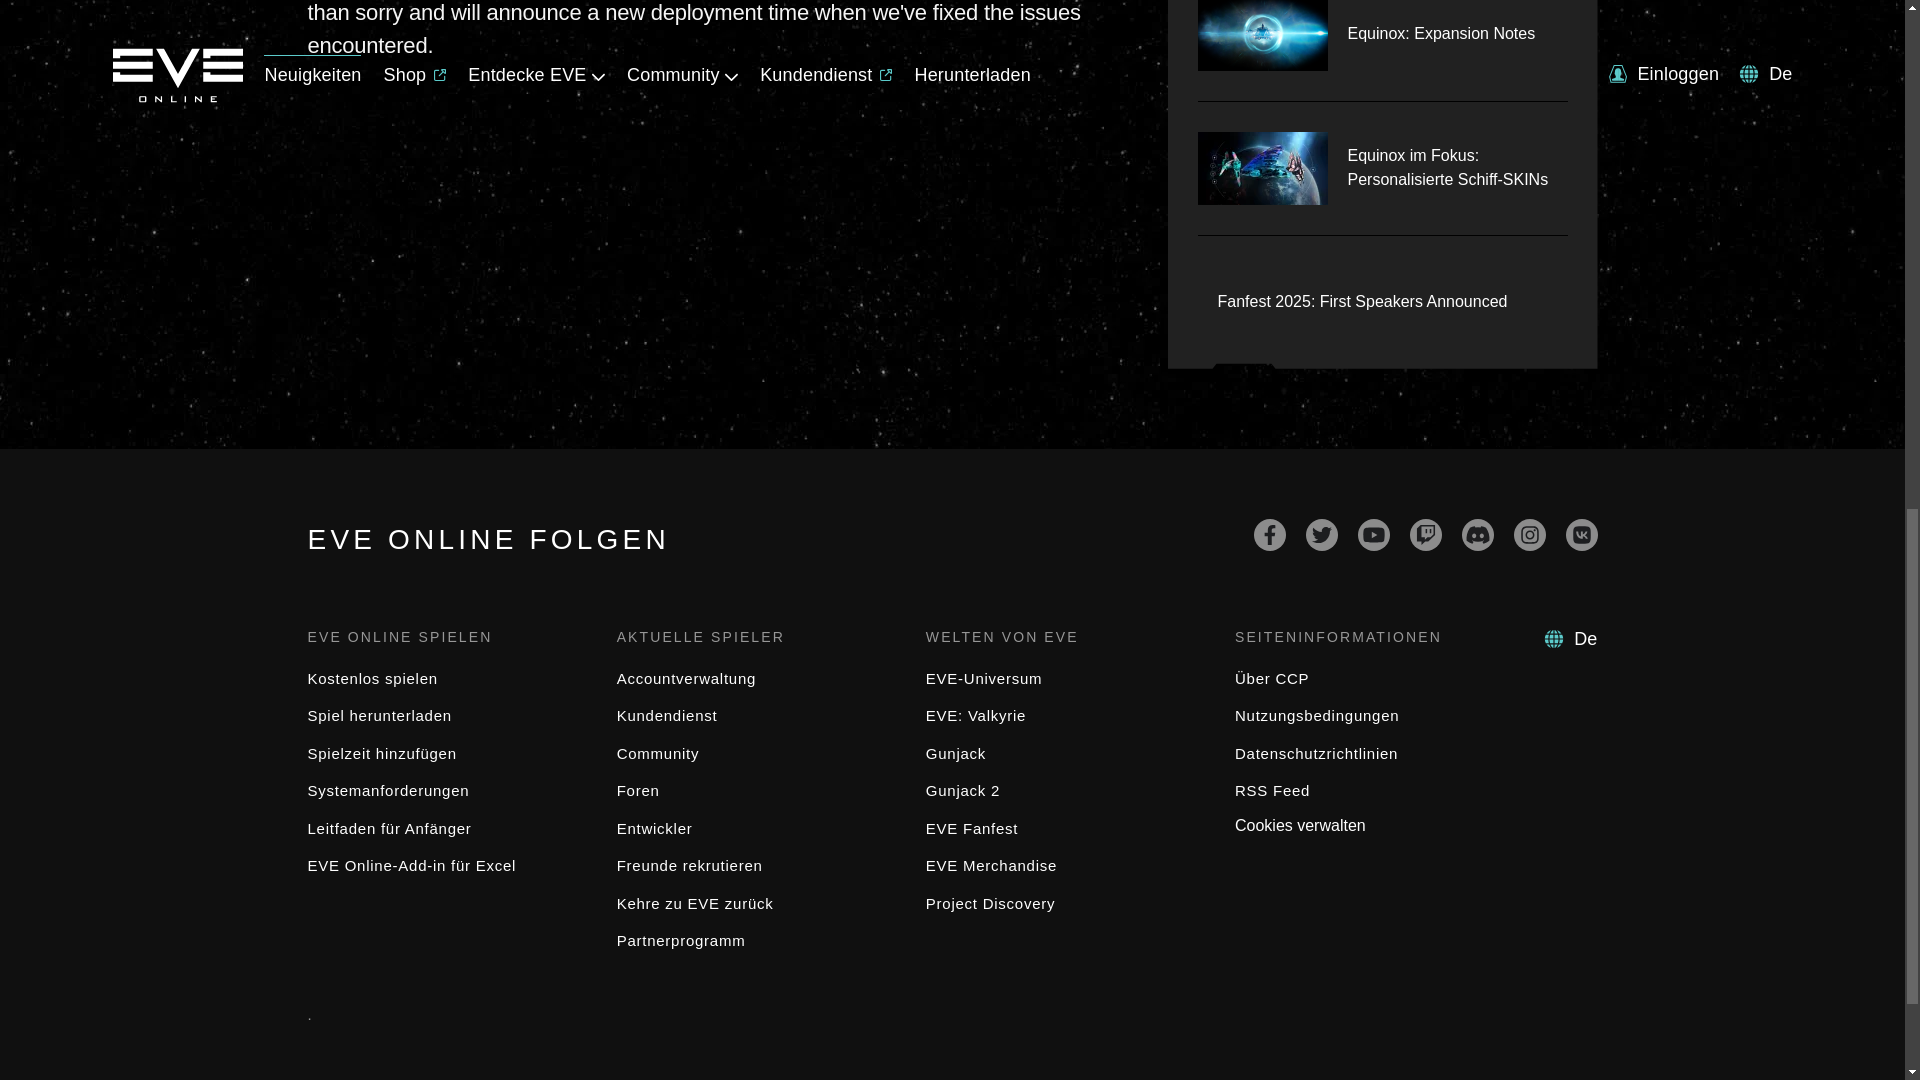  Describe the element at coordinates (1530, 534) in the screenshot. I see `Instagram` at that location.